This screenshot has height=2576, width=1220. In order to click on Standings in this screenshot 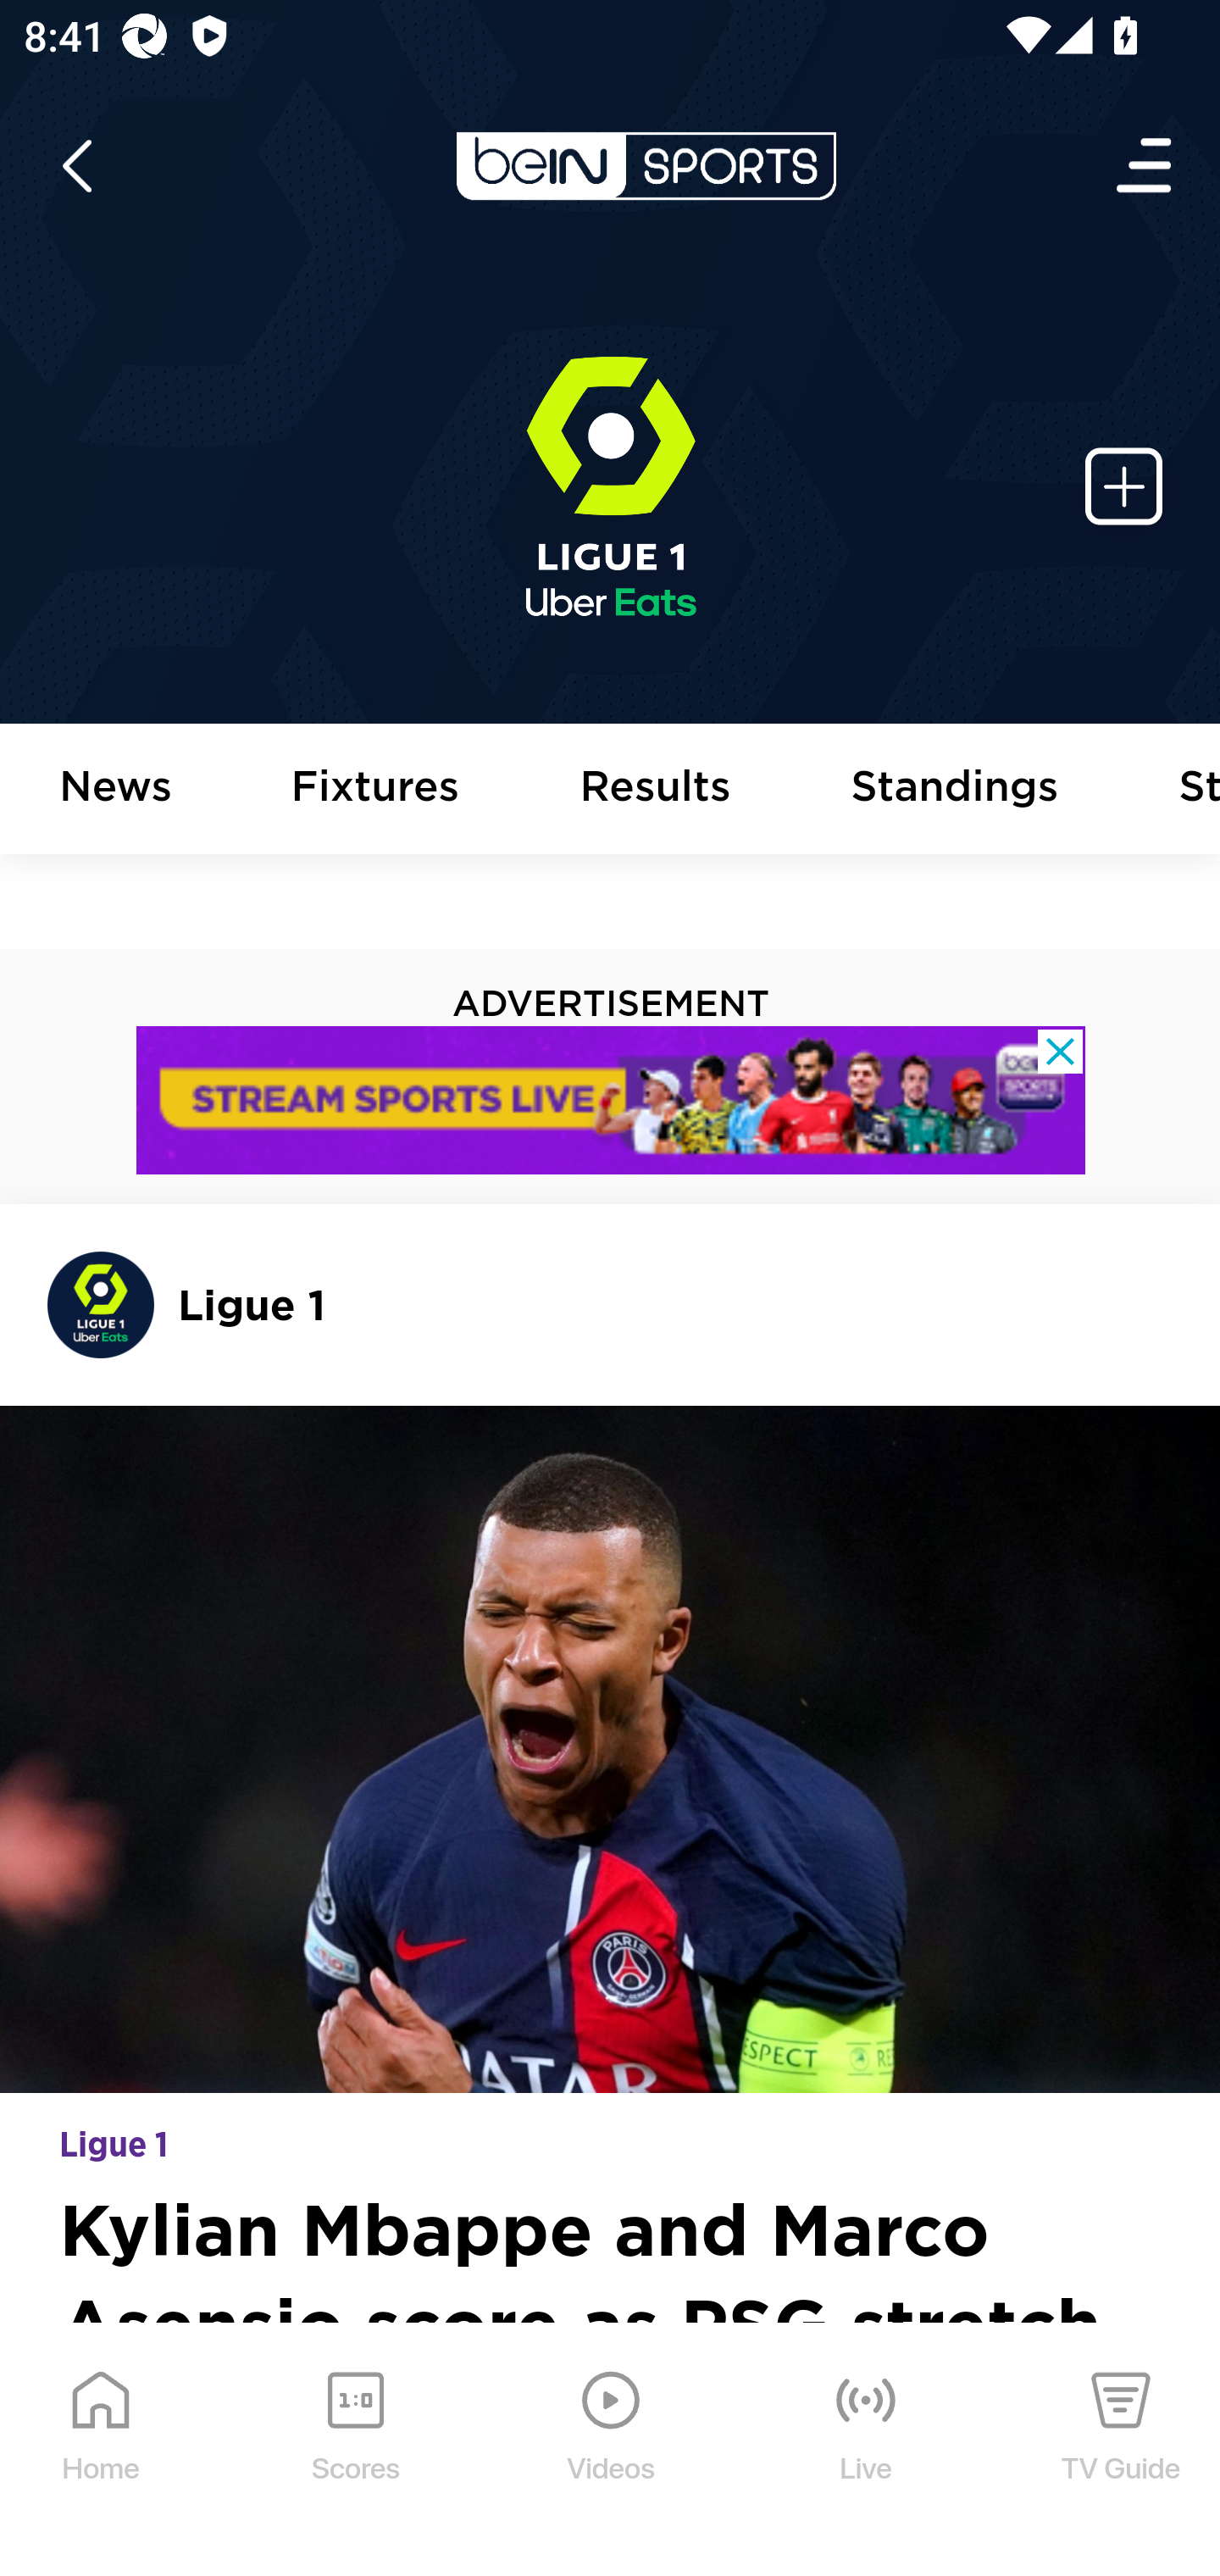, I will do `click(955, 790)`.